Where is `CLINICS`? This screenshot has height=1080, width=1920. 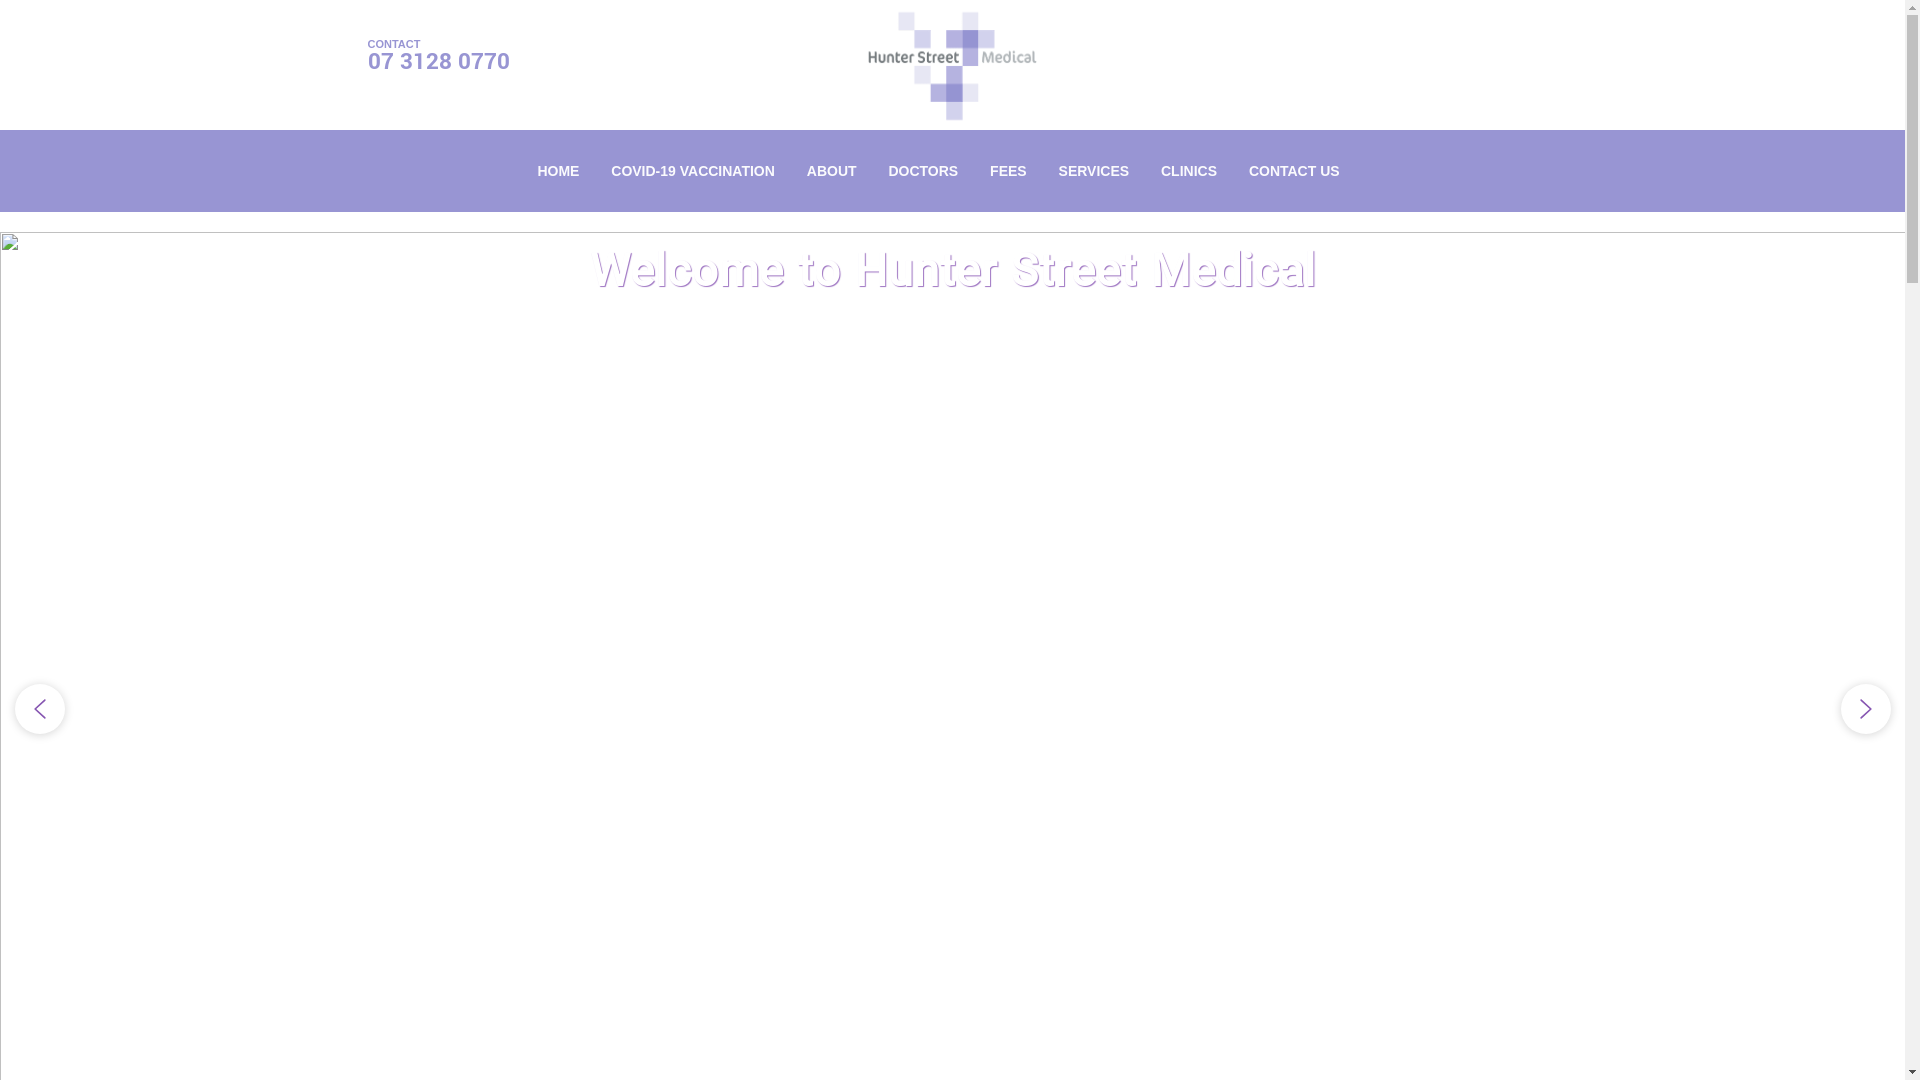
CLINICS is located at coordinates (1189, 171).